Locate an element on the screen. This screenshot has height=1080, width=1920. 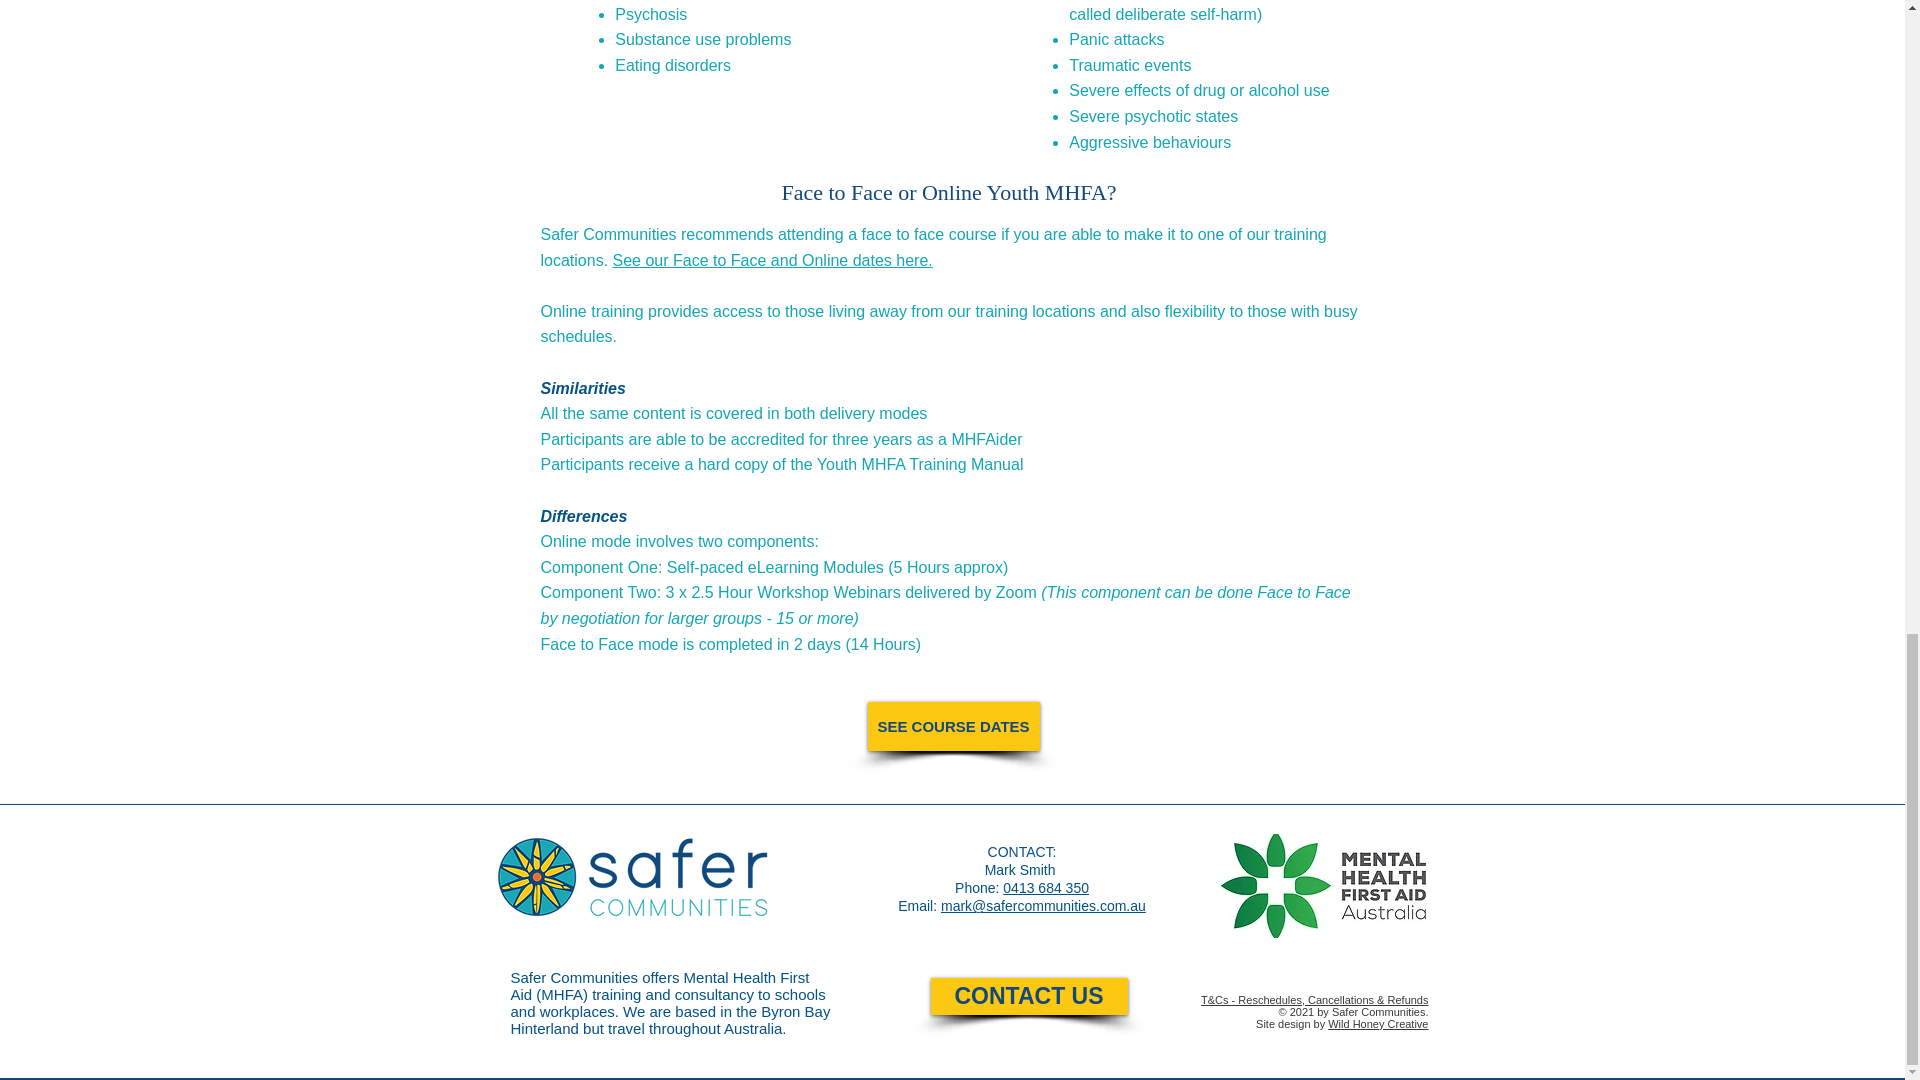
CONTACT US is located at coordinates (1028, 996).